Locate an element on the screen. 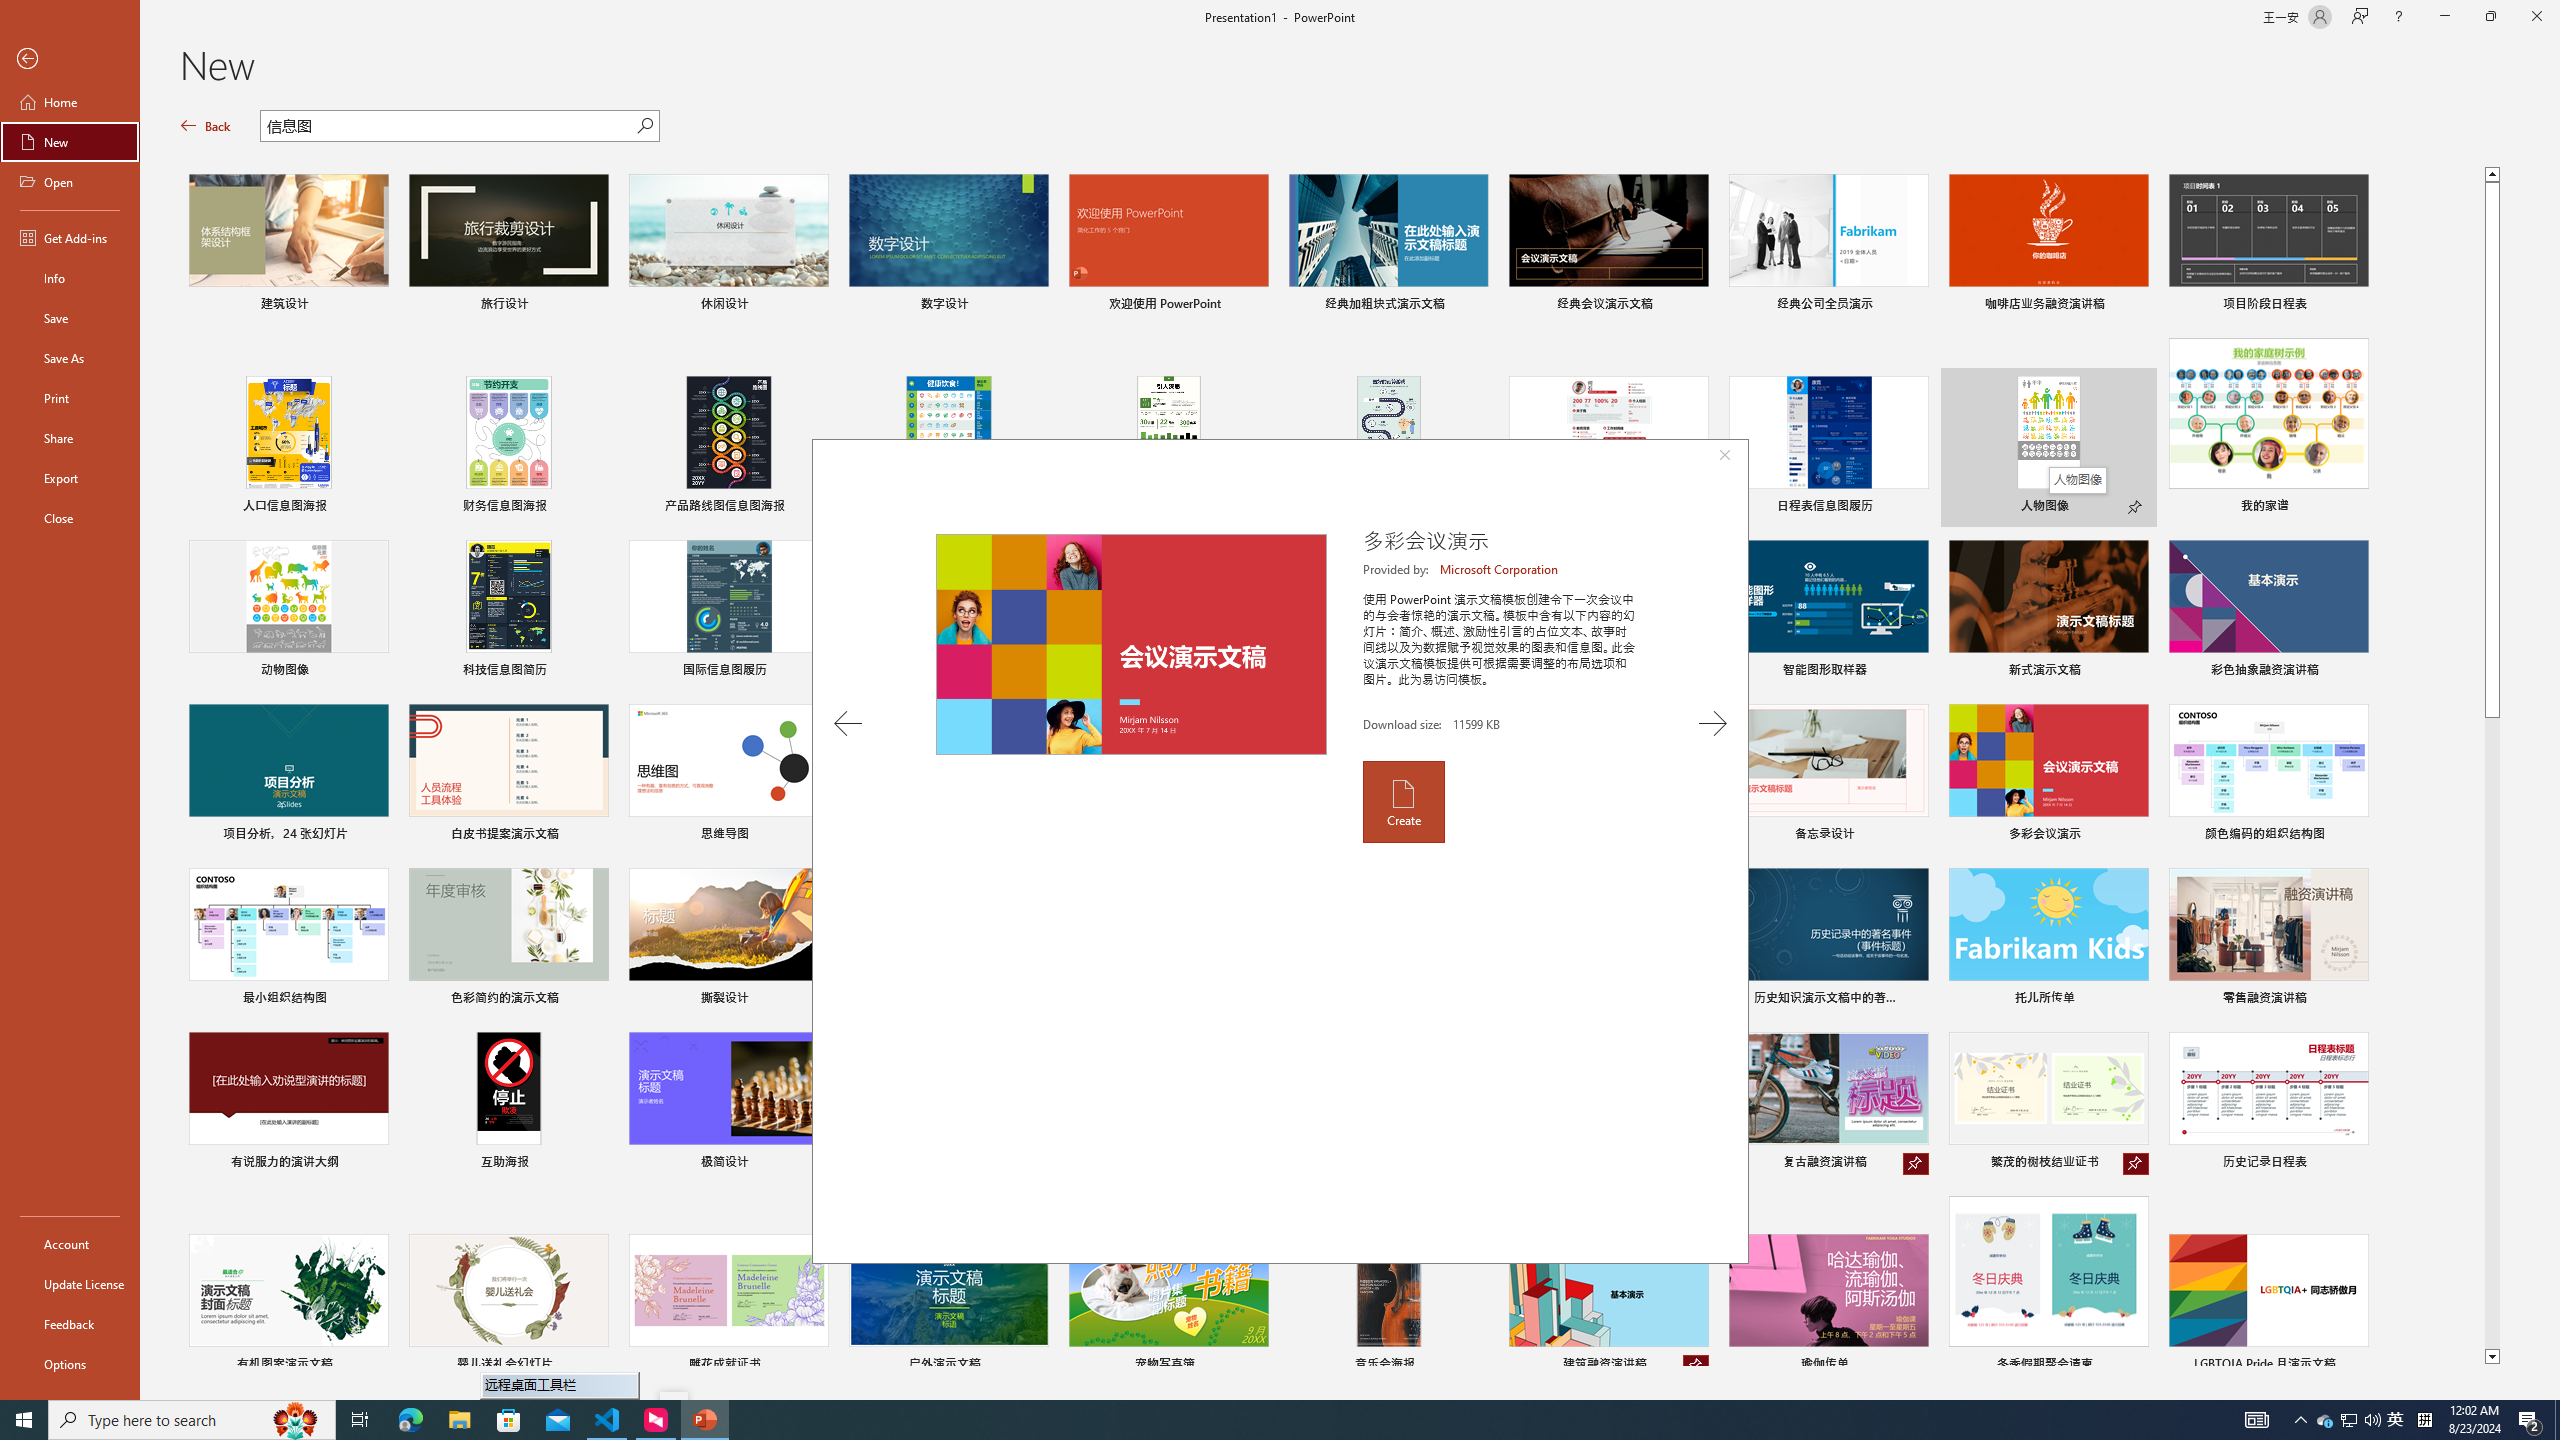 This screenshot has height=1440, width=2560. Get Add-ins is located at coordinates (70, 237).